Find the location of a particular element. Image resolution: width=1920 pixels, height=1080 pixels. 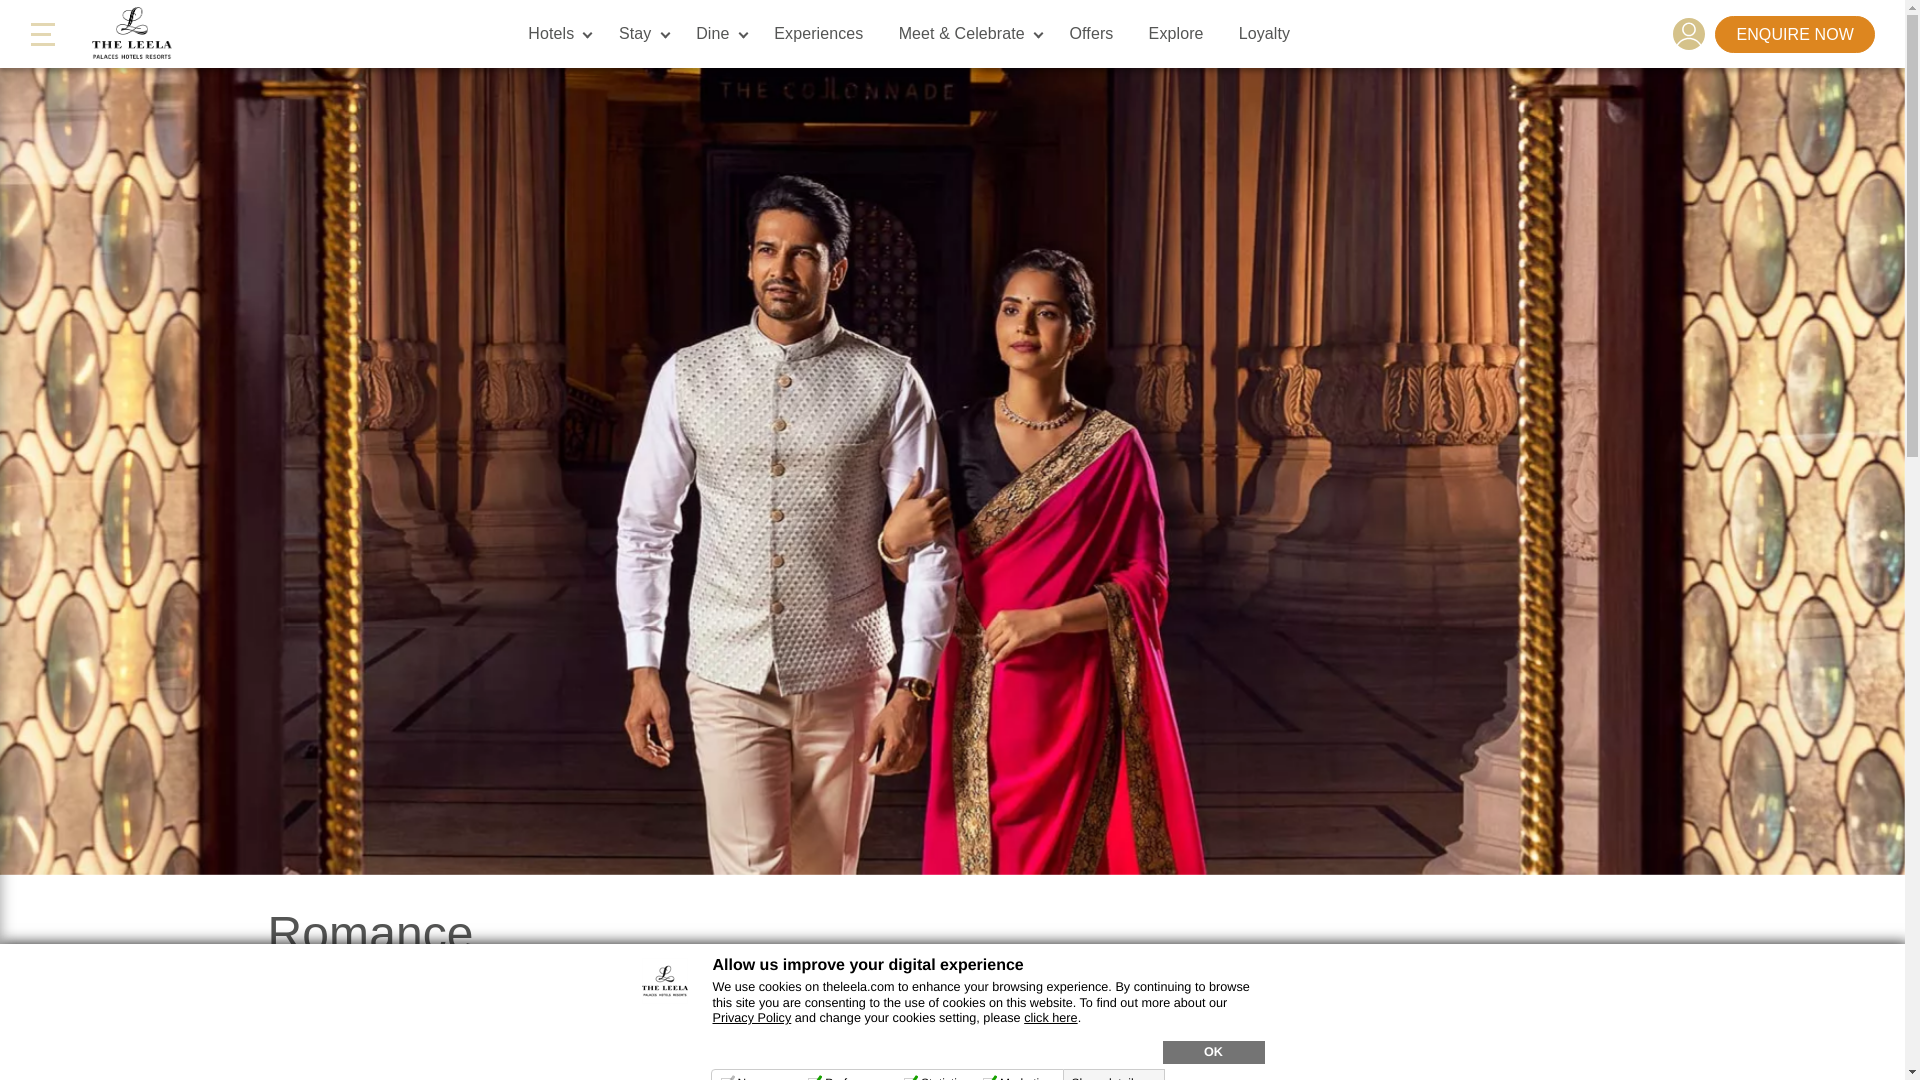

OK is located at coordinates (1212, 1052).